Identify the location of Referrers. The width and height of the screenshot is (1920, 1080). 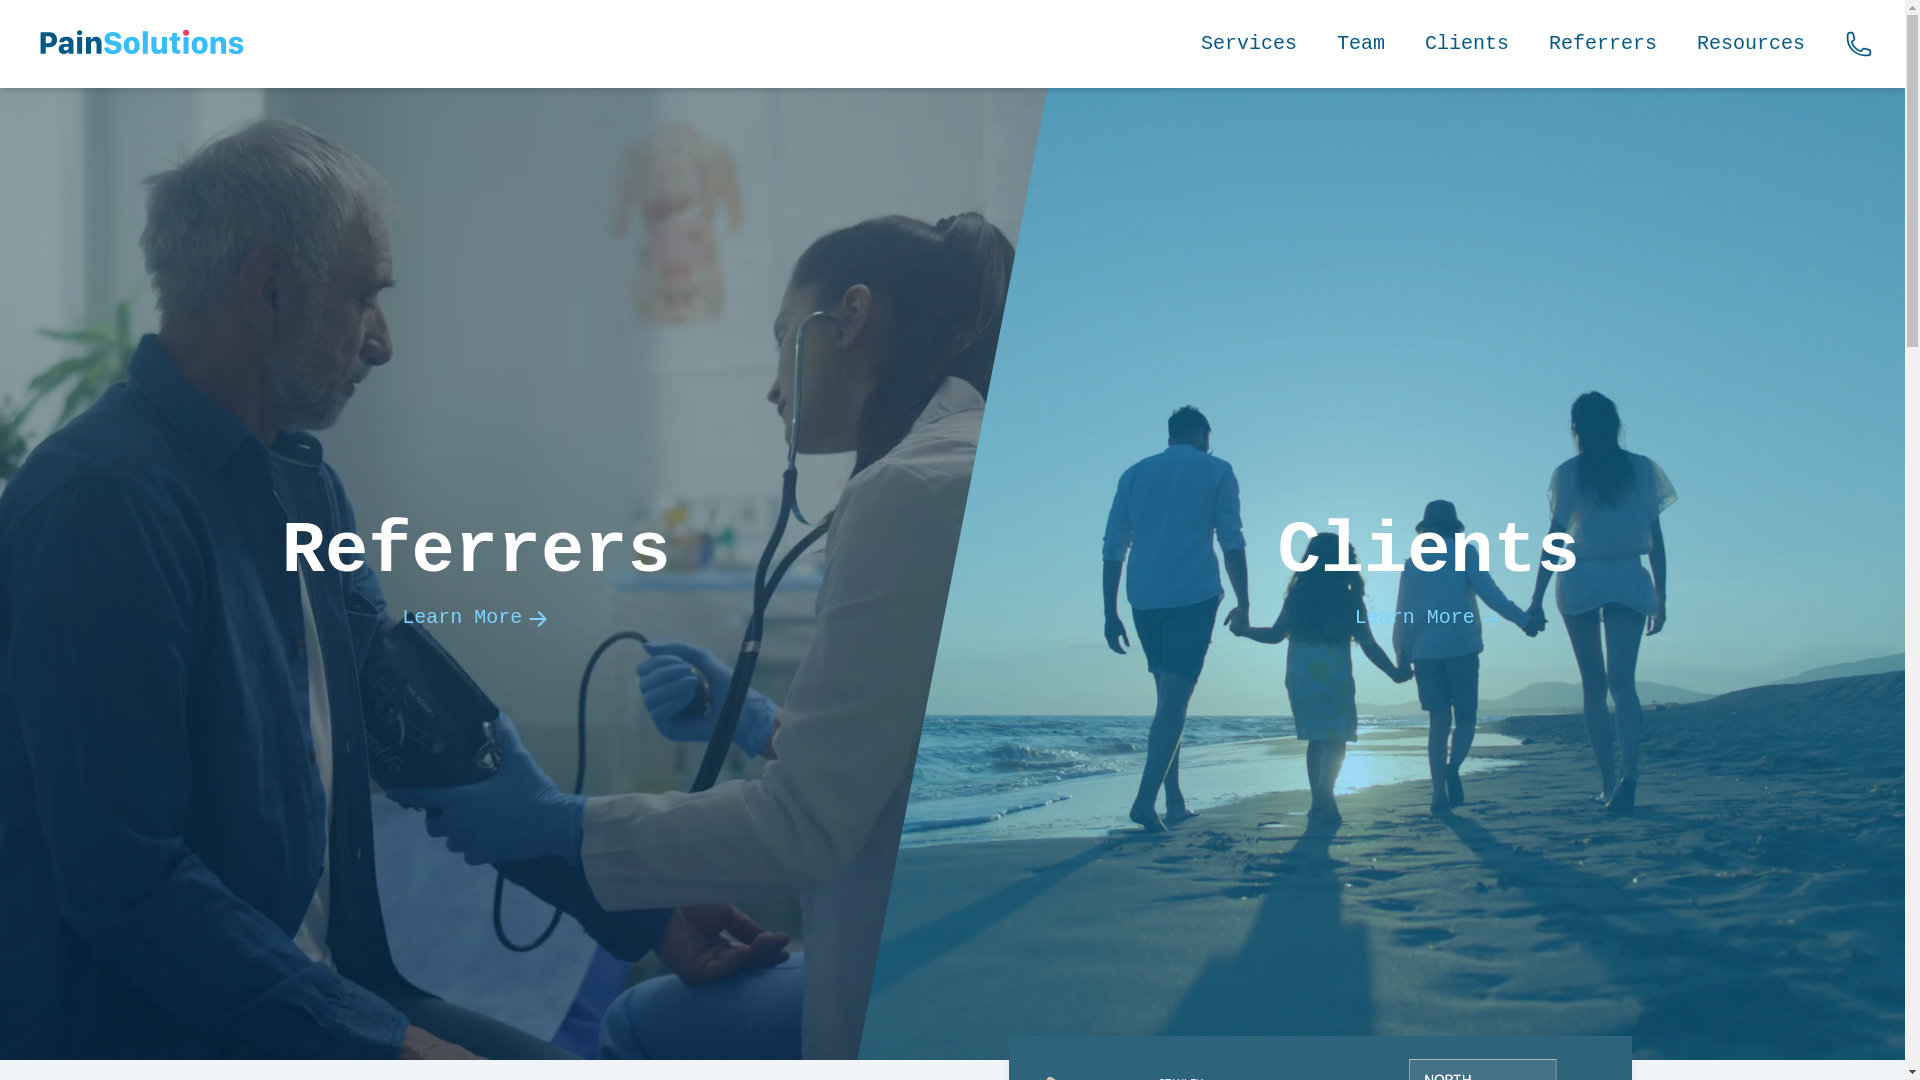
(1603, 44).